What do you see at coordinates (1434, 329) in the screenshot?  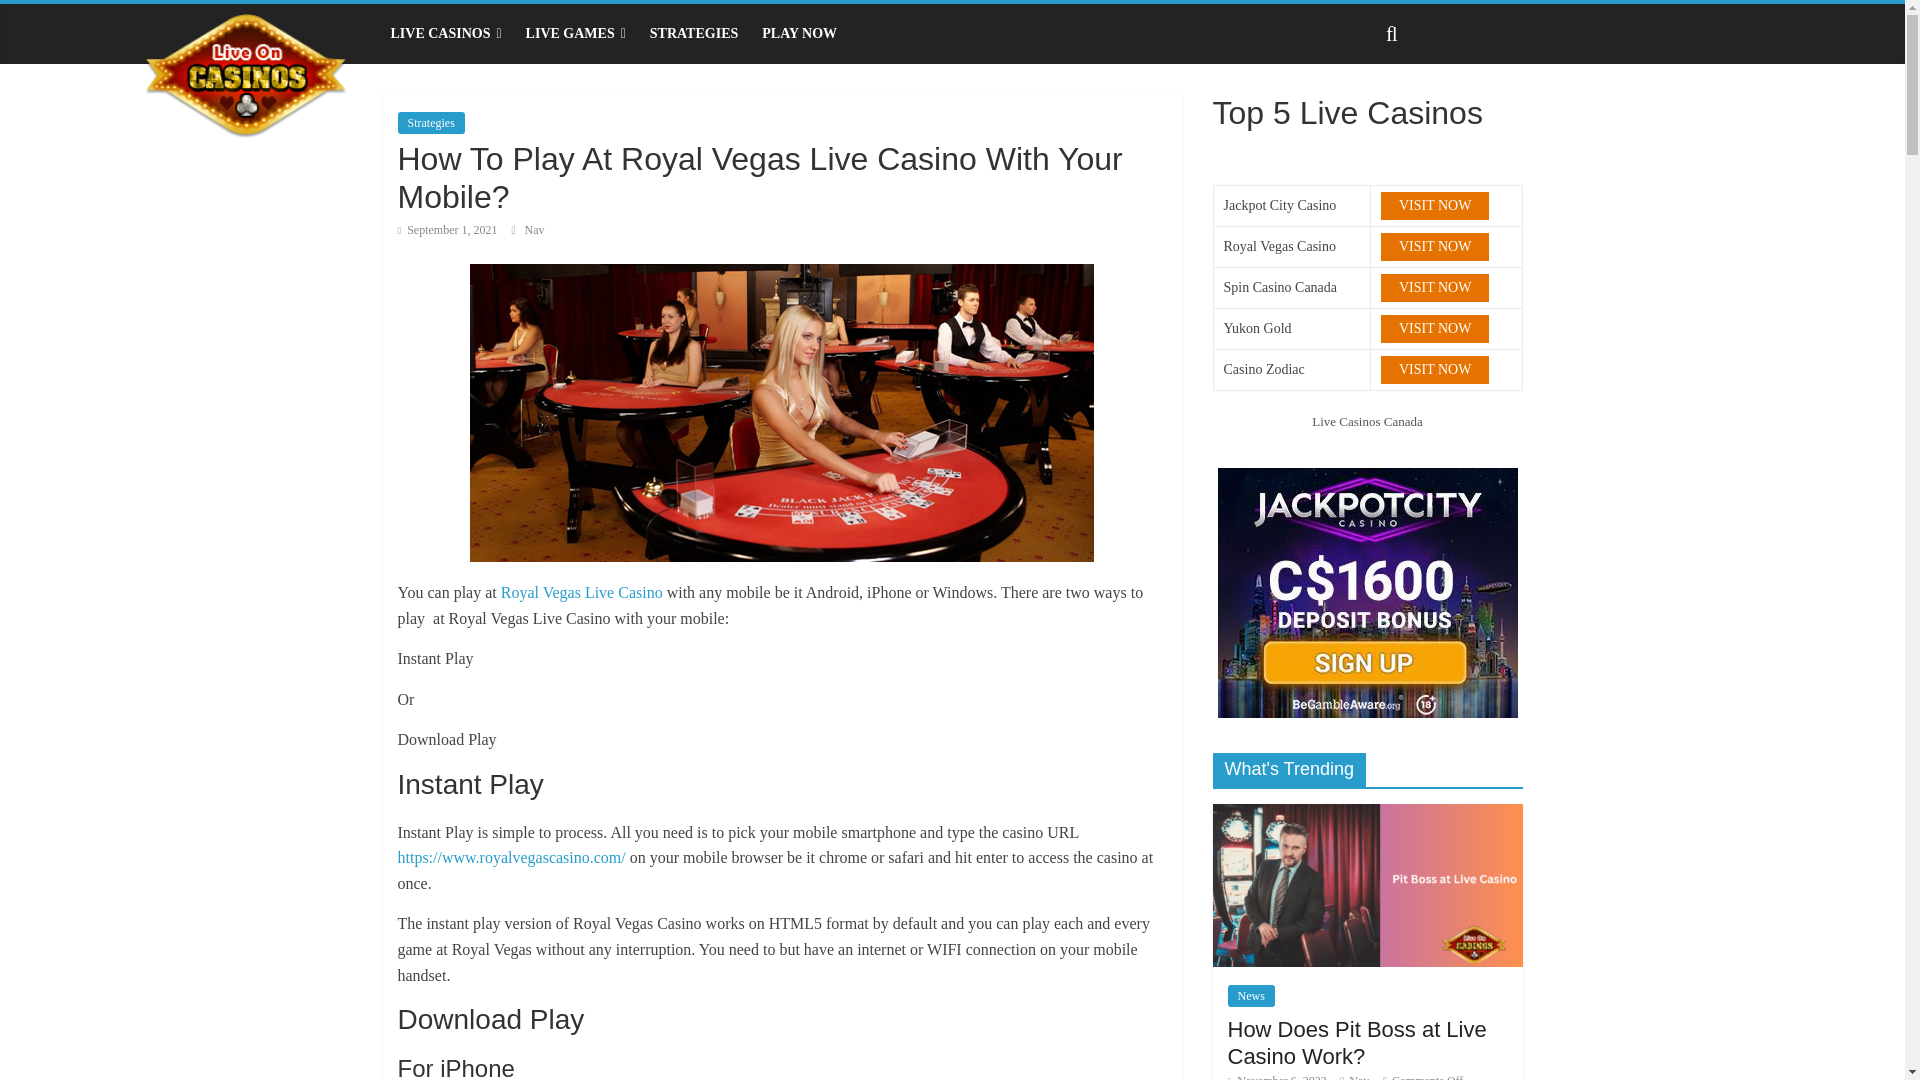 I see `Yukon Canada` at bounding box center [1434, 329].